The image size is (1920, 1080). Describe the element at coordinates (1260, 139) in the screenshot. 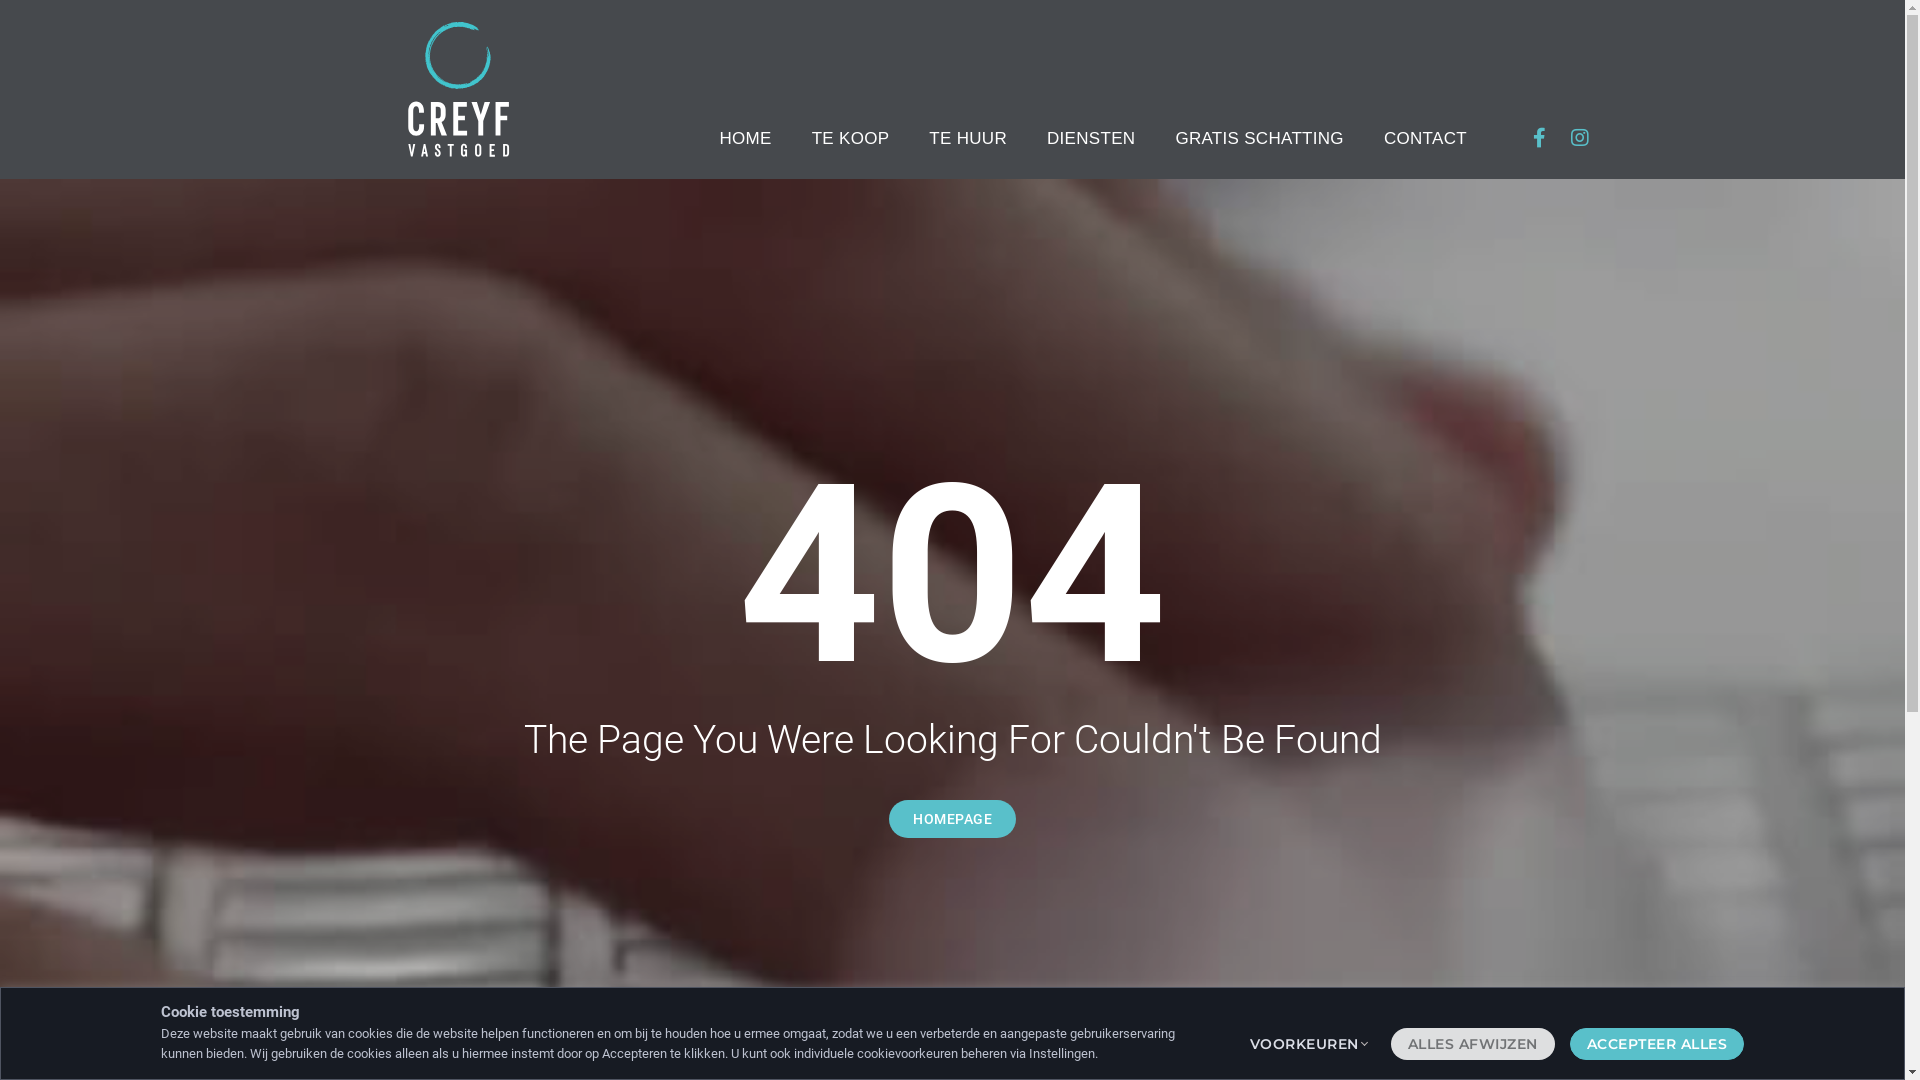

I see `GRATIS SCHATTING` at that location.